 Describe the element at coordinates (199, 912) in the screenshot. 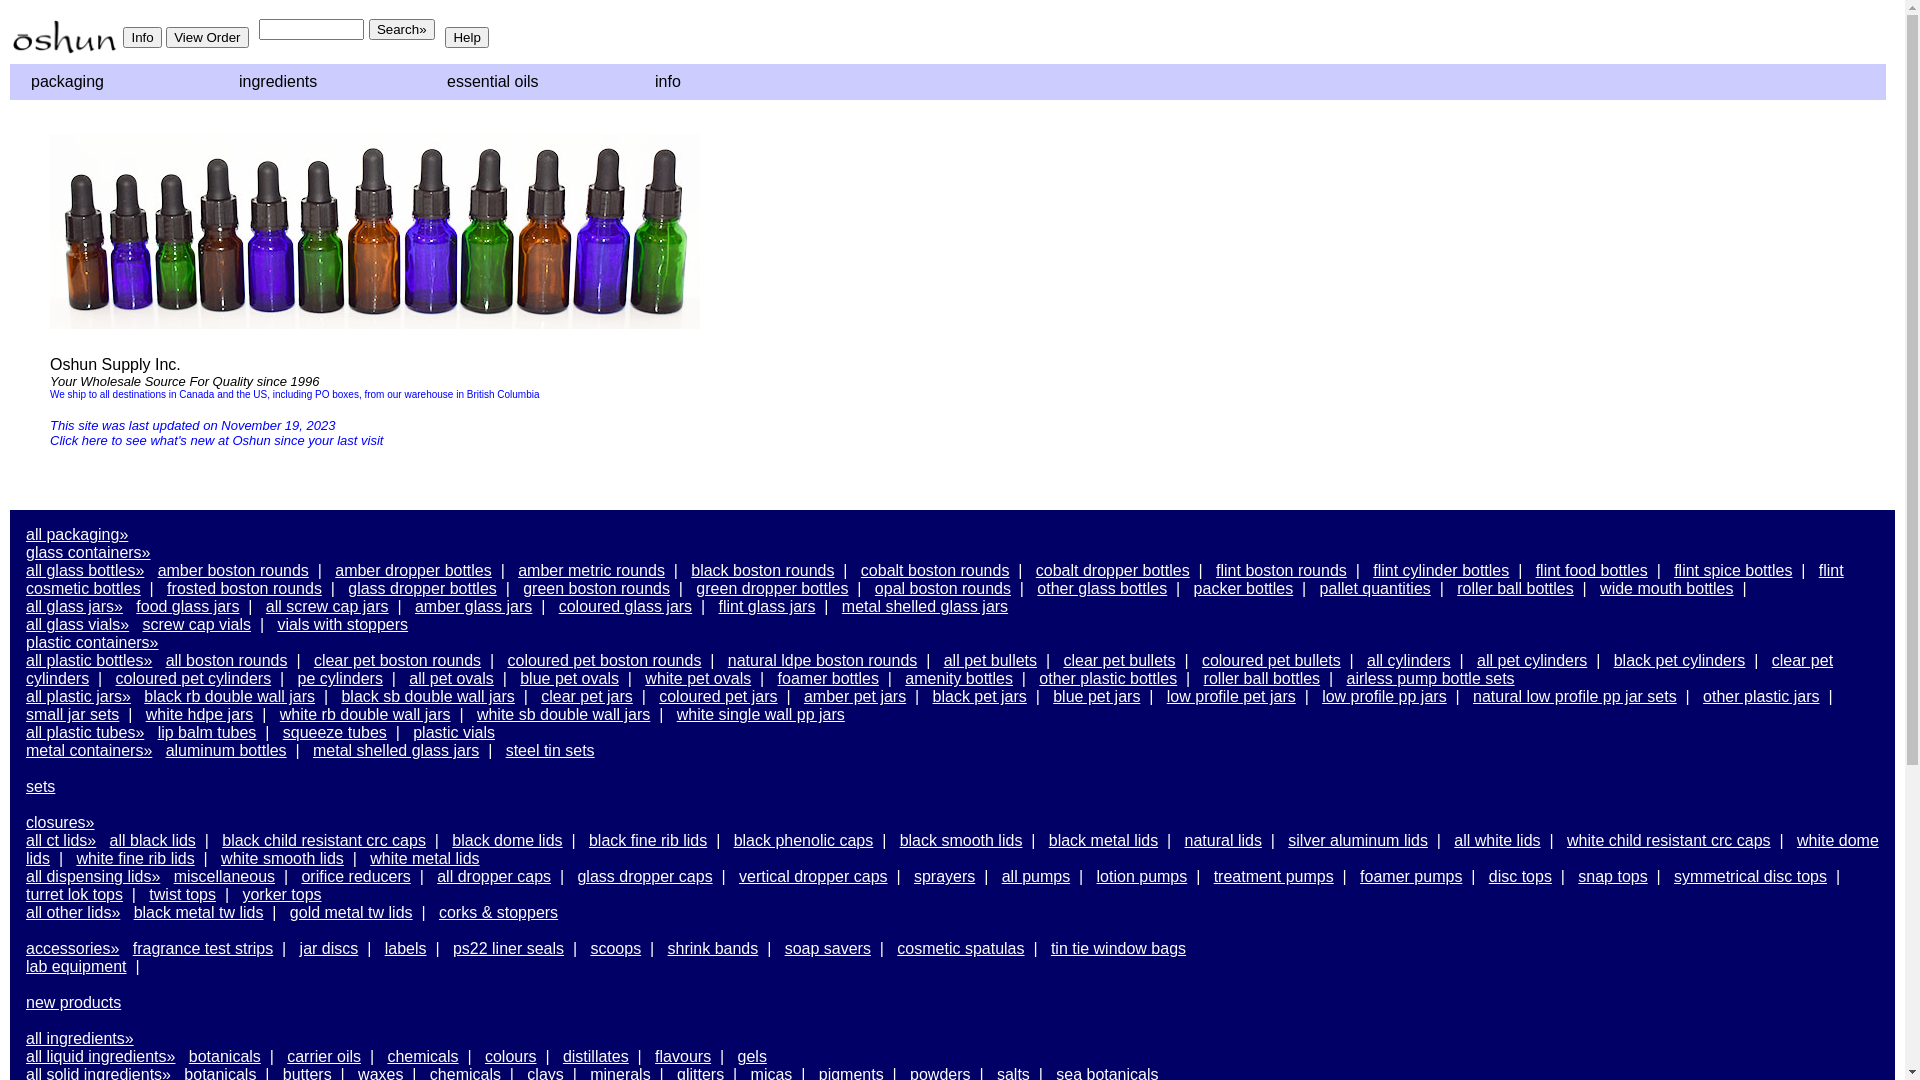

I see `black metal tw lids` at that location.